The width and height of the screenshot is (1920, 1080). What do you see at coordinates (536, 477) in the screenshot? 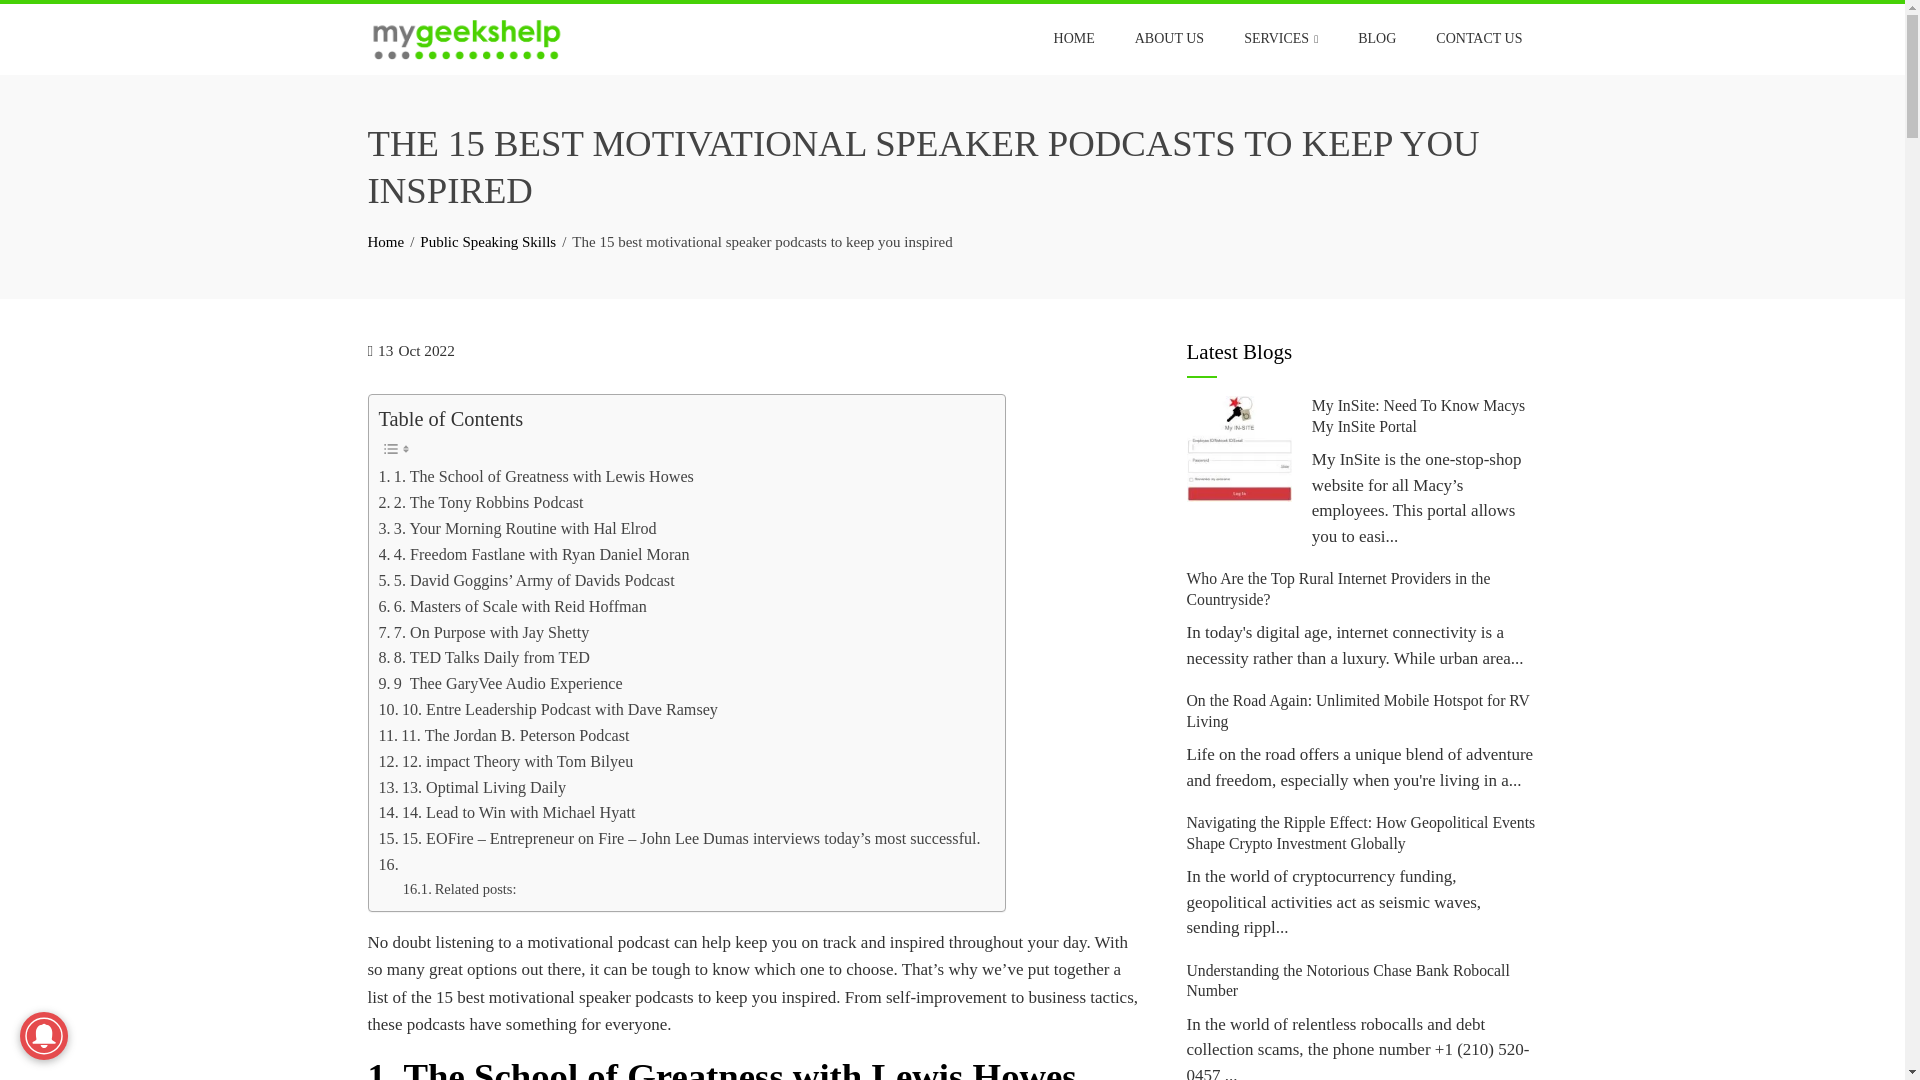
I see `1. The School of Greatness with Lewis Howes` at bounding box center [536, 477].